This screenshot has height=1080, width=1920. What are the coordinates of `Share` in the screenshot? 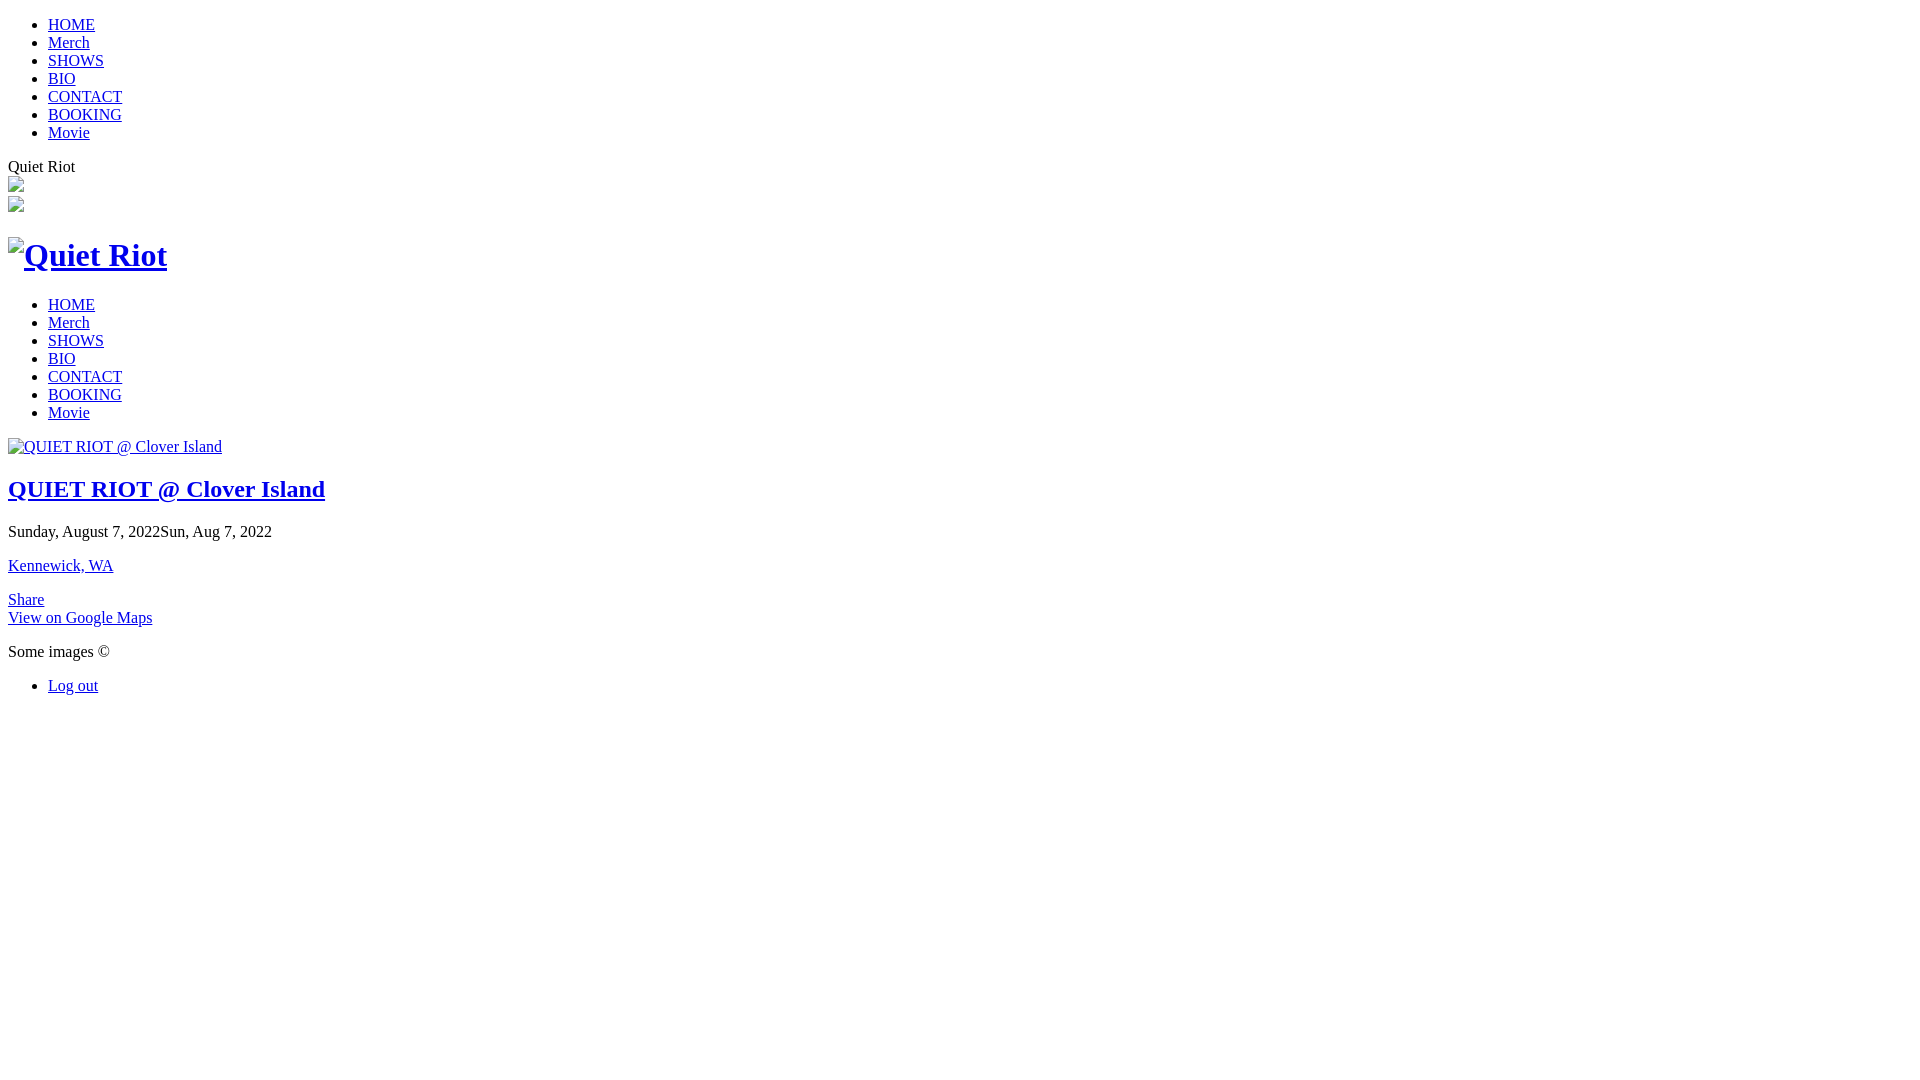 It's located at (26, 600).